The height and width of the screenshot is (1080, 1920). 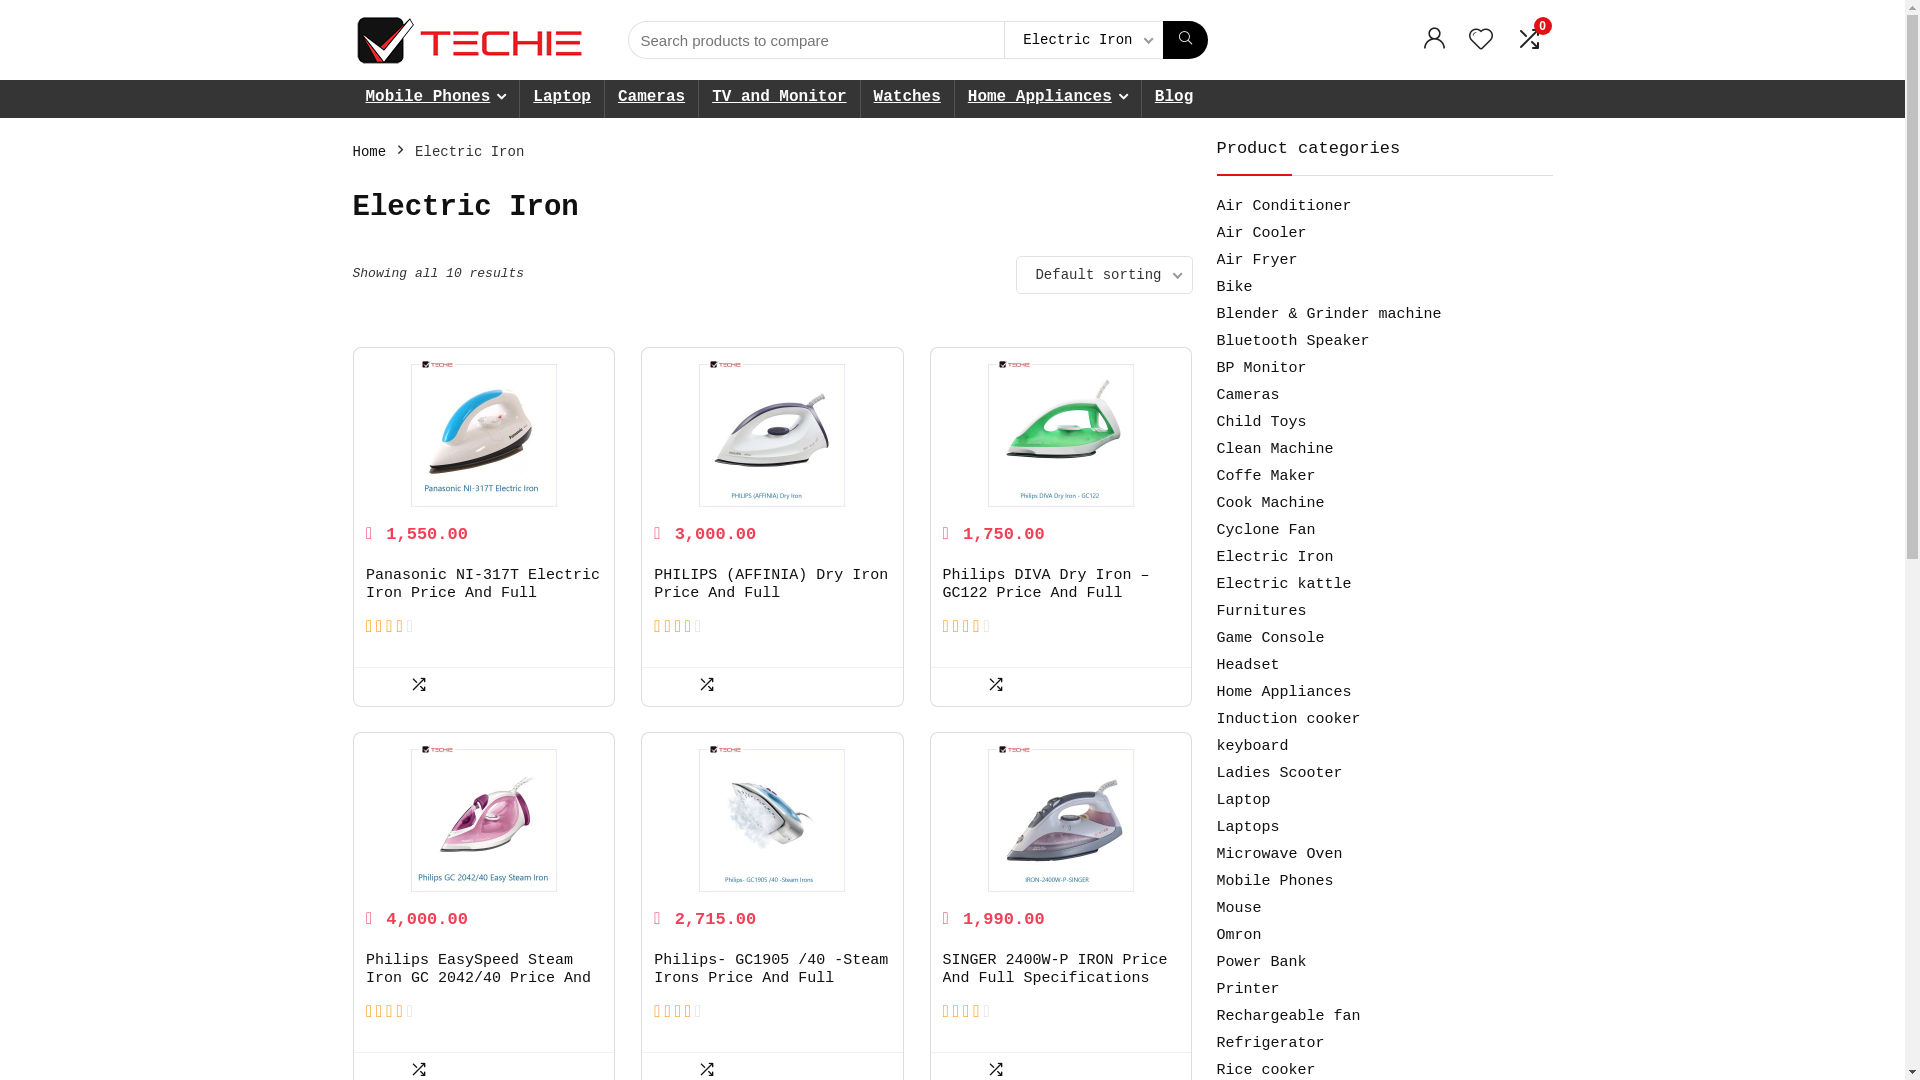 What do you see at coordinates (1238, 936) in the screenshot?
I see `Omron` at bounding box center [1238, 936].